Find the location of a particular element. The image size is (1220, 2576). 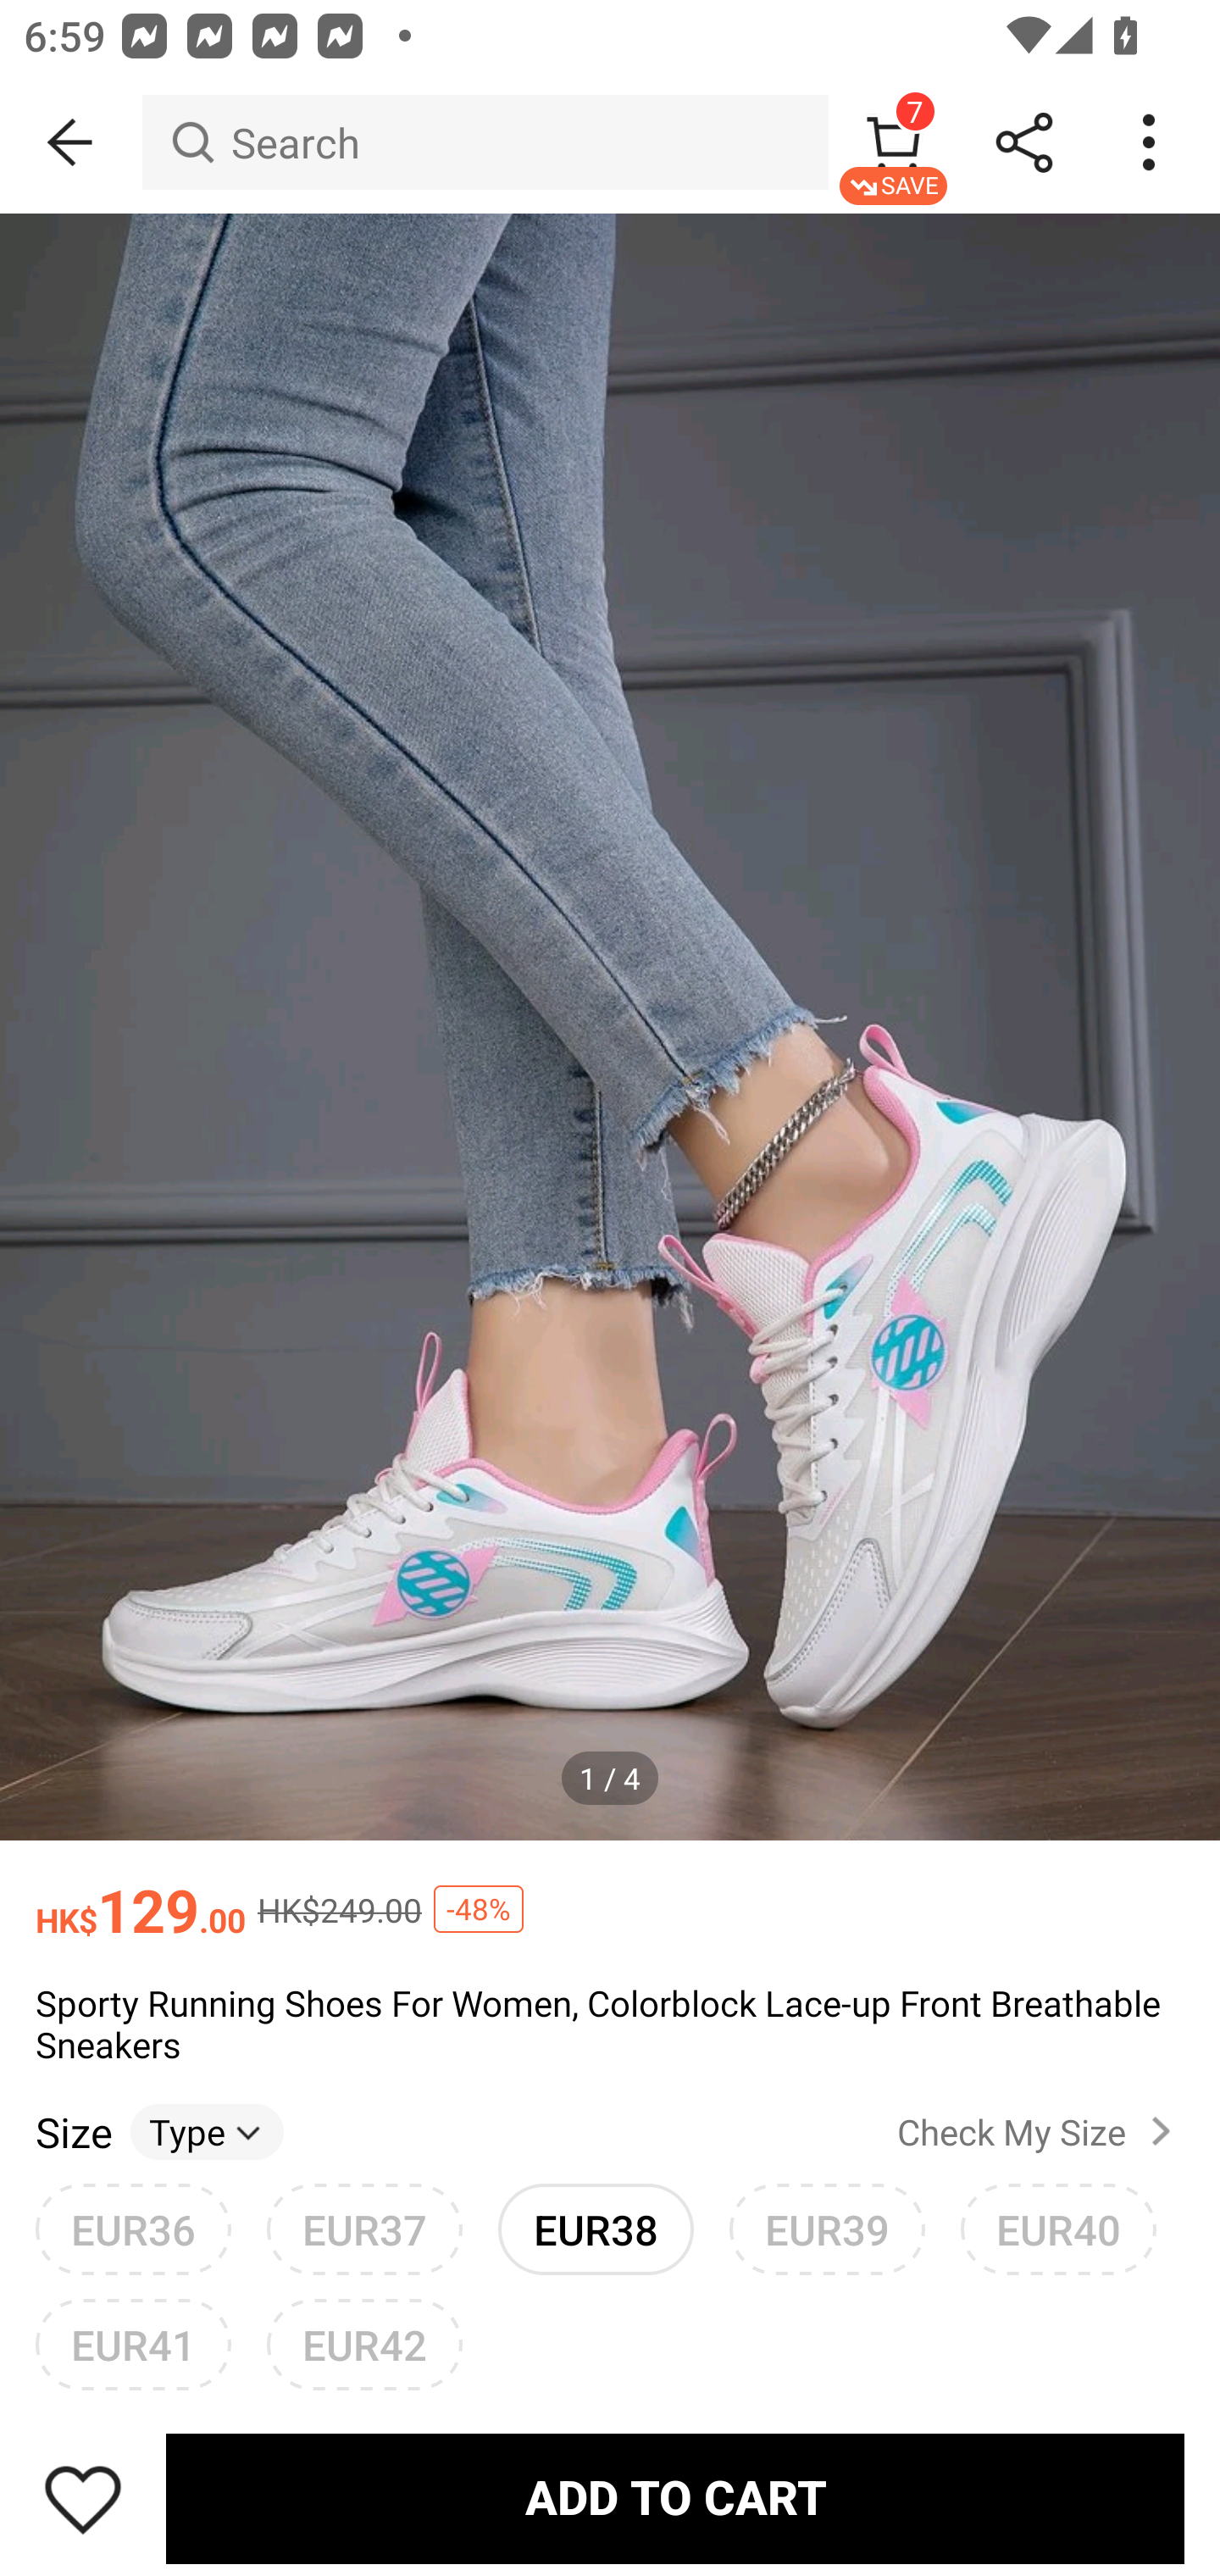

HK$129.00 HK$249.00 -48% is located at coordinates (610, 1895).